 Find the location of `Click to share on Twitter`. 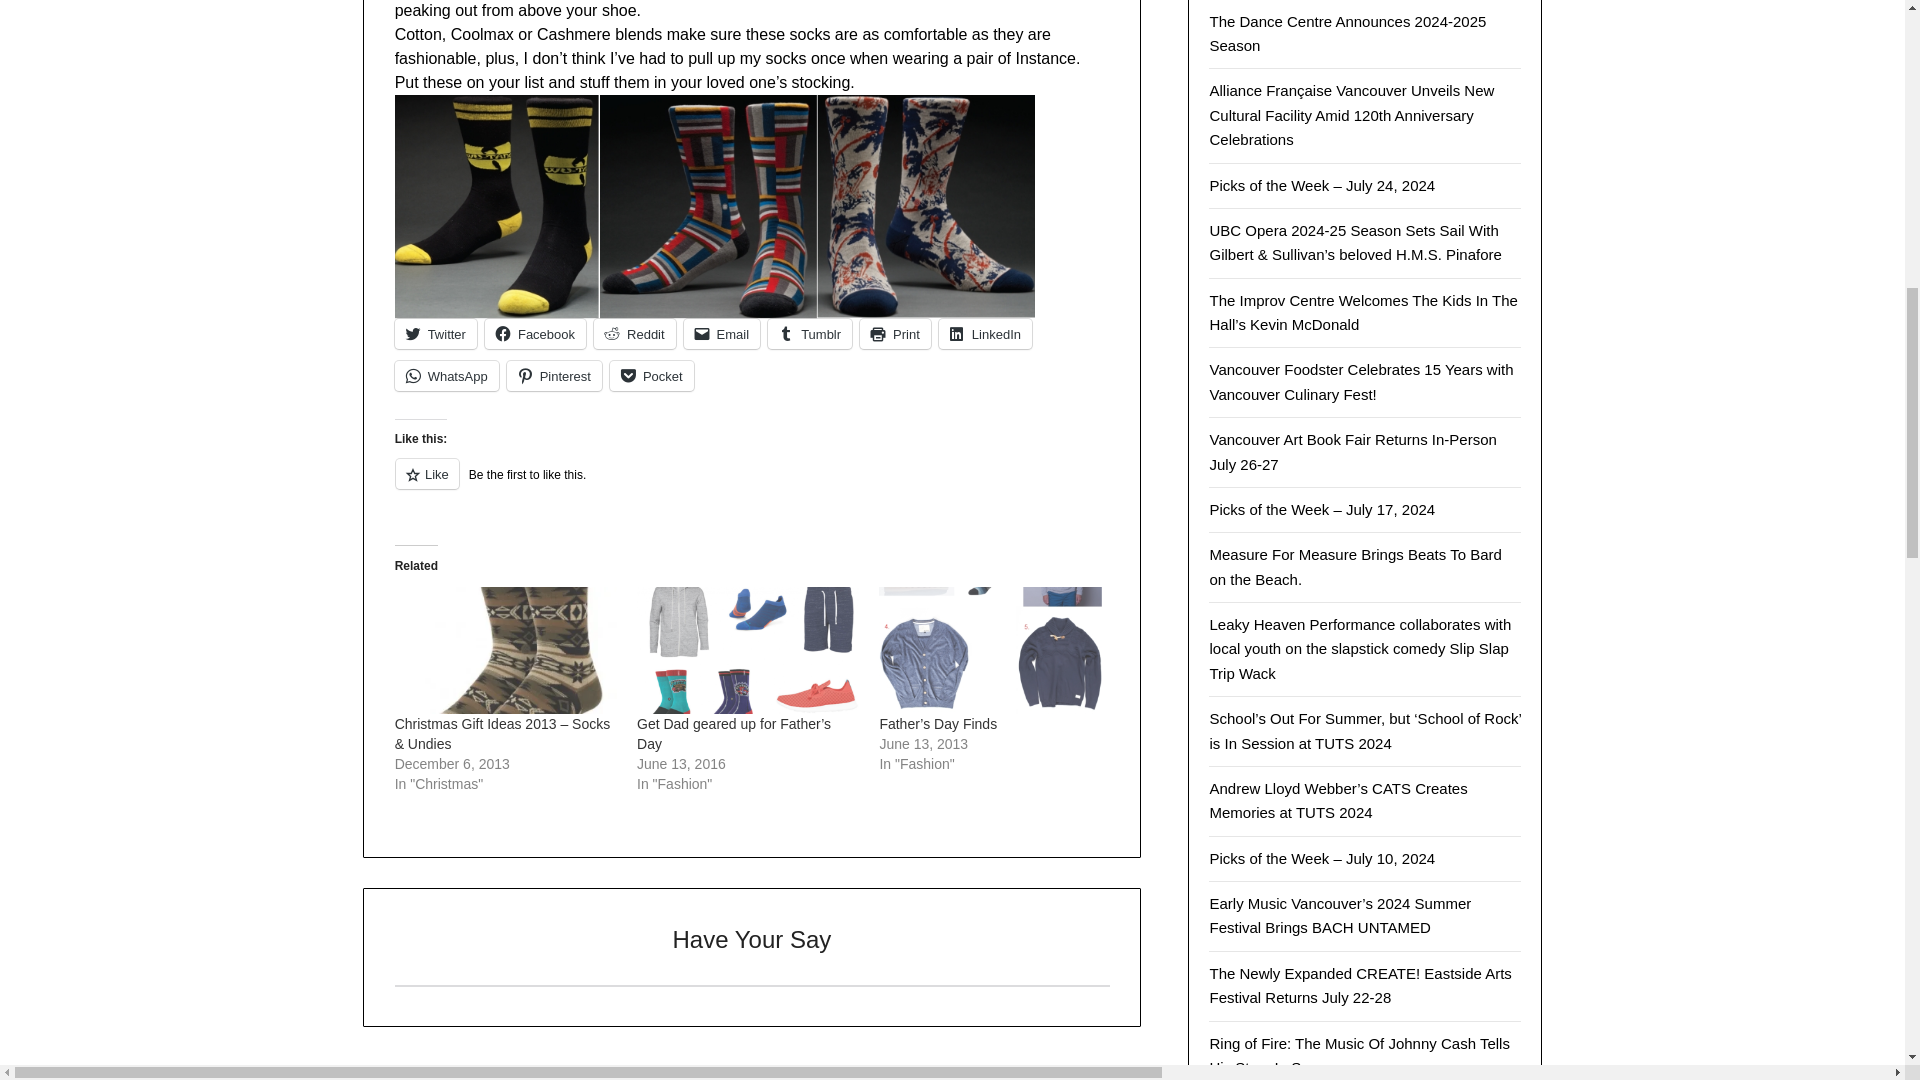

Click to share on Twitter is located at coordinates (436, 333).